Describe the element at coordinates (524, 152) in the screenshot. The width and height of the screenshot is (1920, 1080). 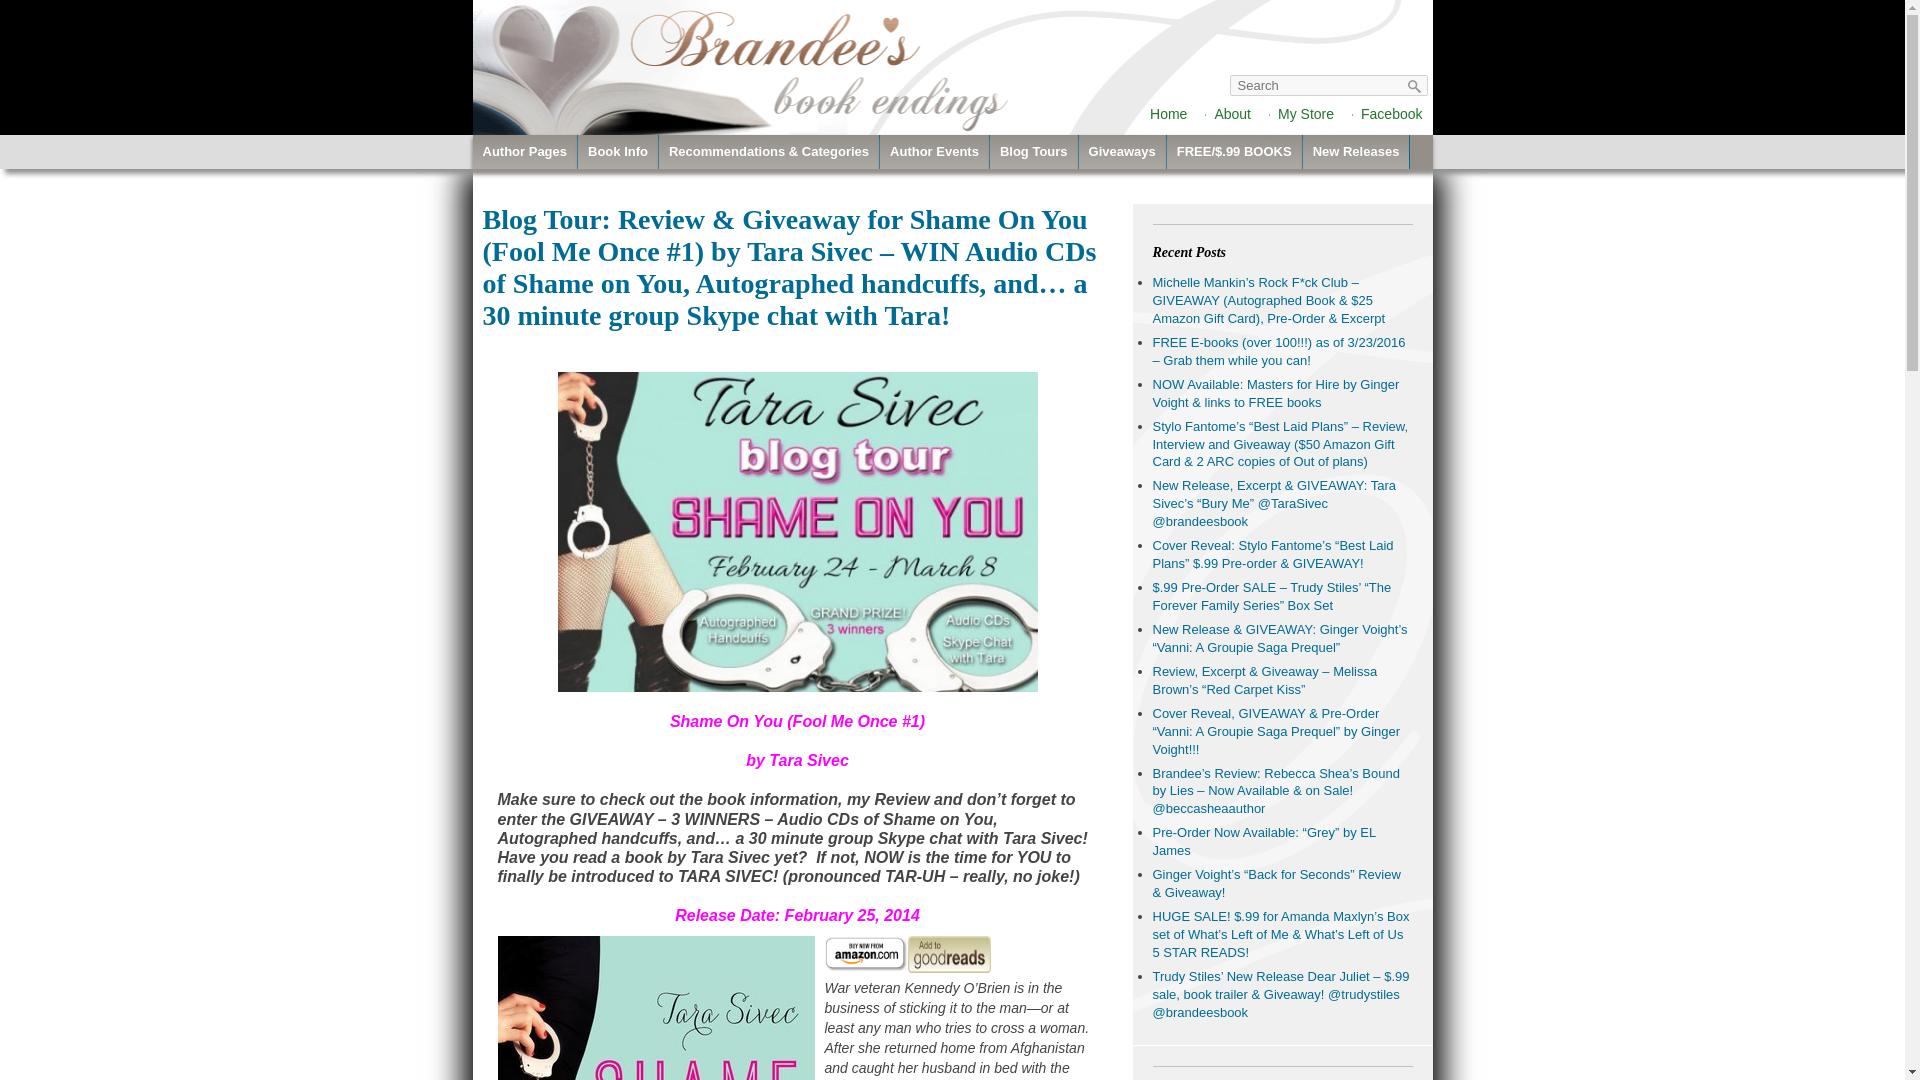
I see `Author Pages` at that location.